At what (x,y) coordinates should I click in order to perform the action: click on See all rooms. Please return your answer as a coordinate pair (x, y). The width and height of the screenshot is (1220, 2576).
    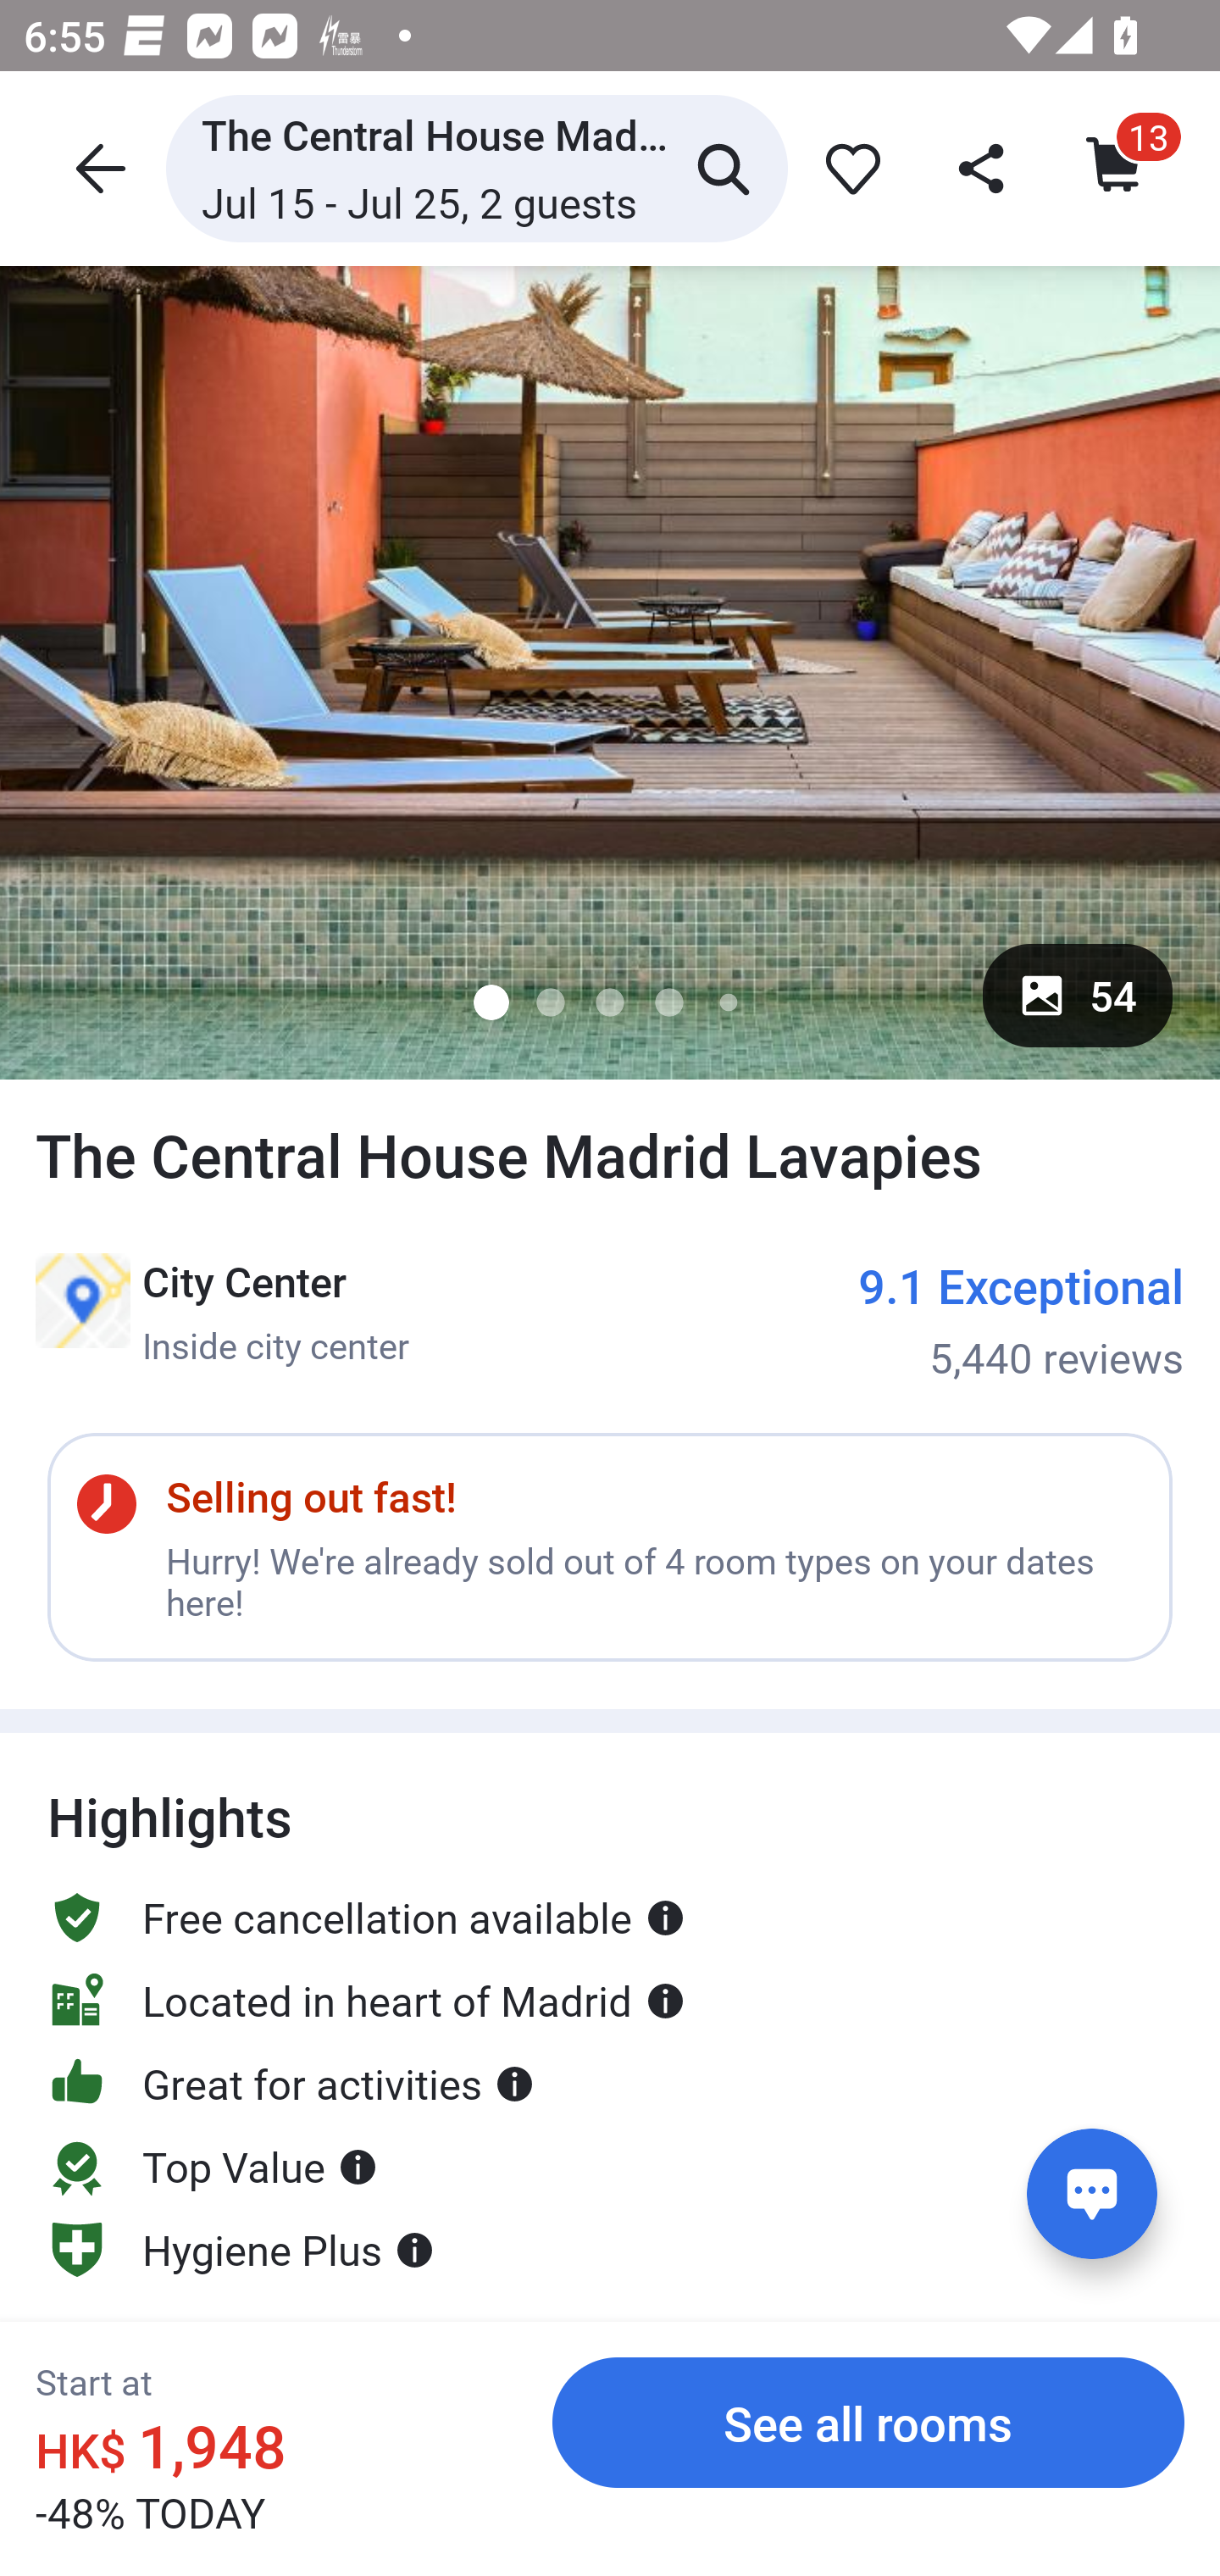
    Looking at the image, I should click on (868, 2422).